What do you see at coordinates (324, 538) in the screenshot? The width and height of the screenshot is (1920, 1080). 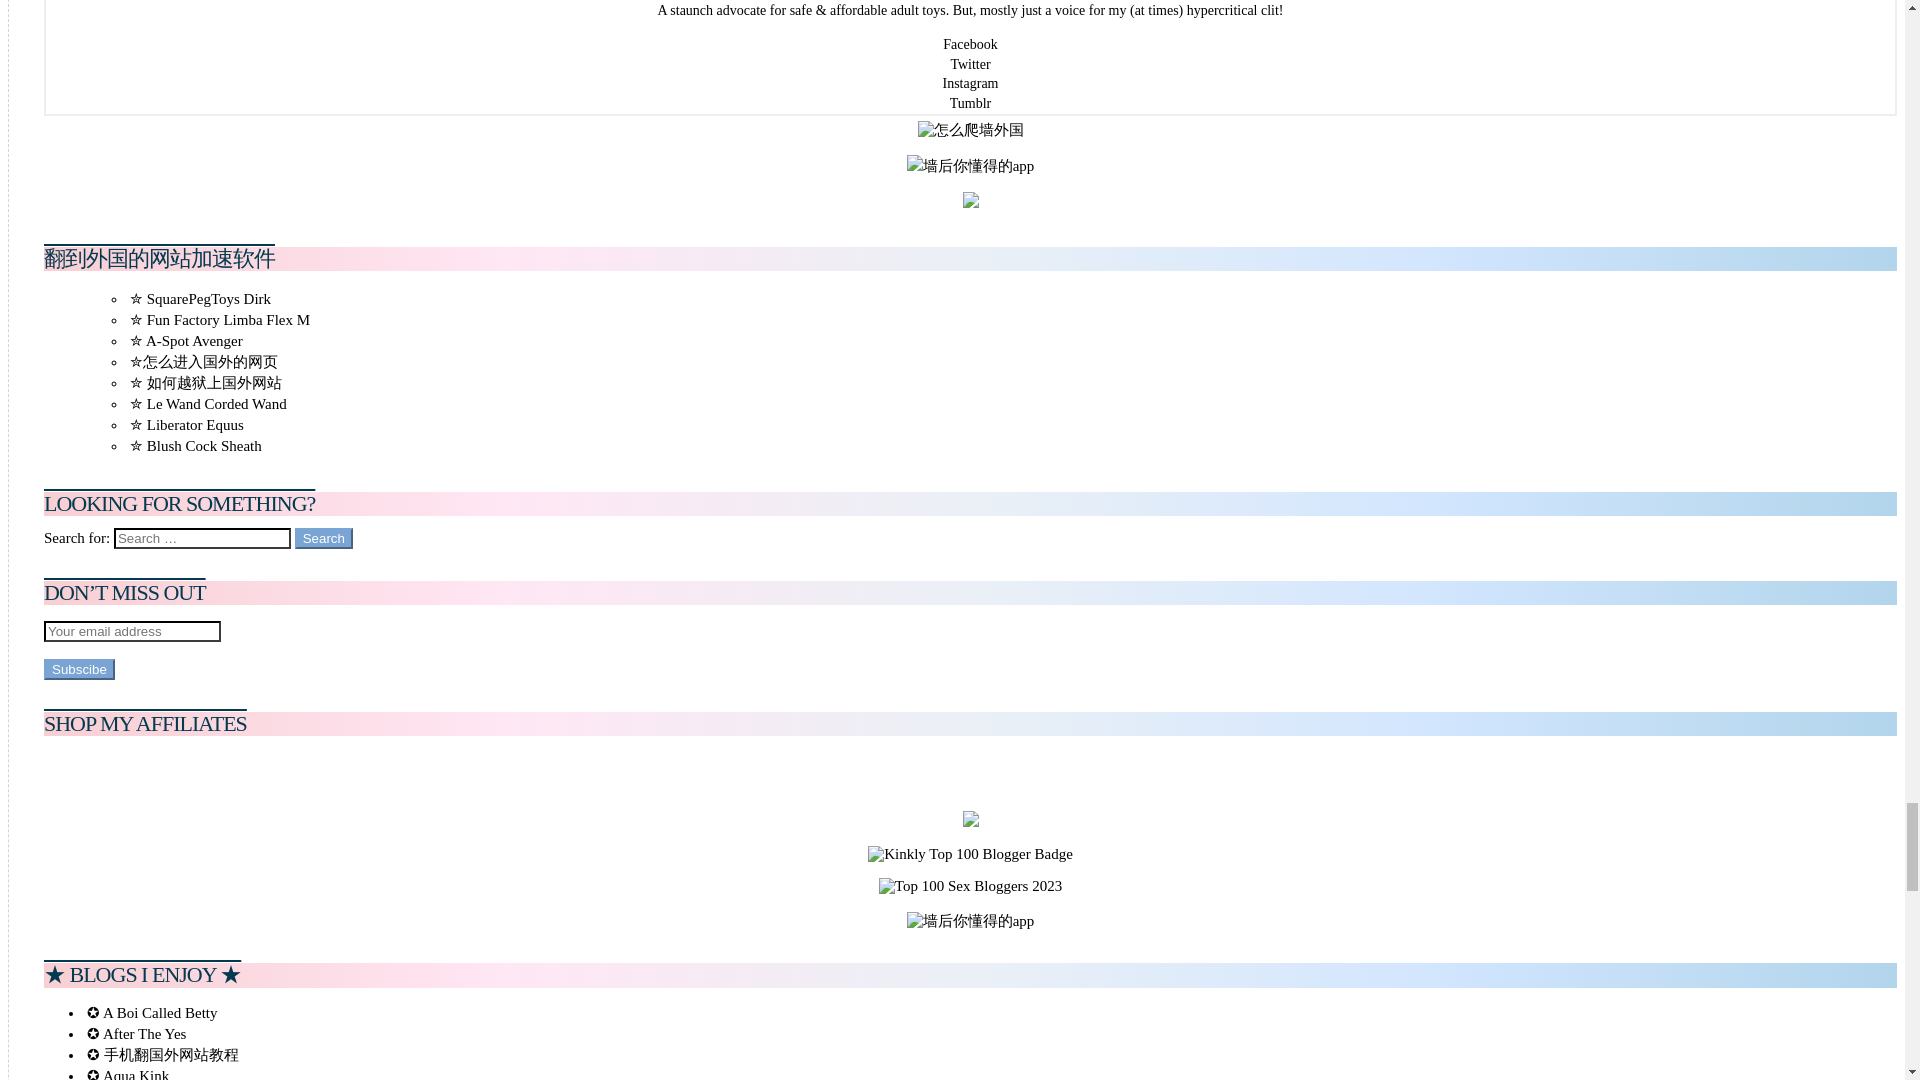 I see `Search` at bounding box center [324, 538].